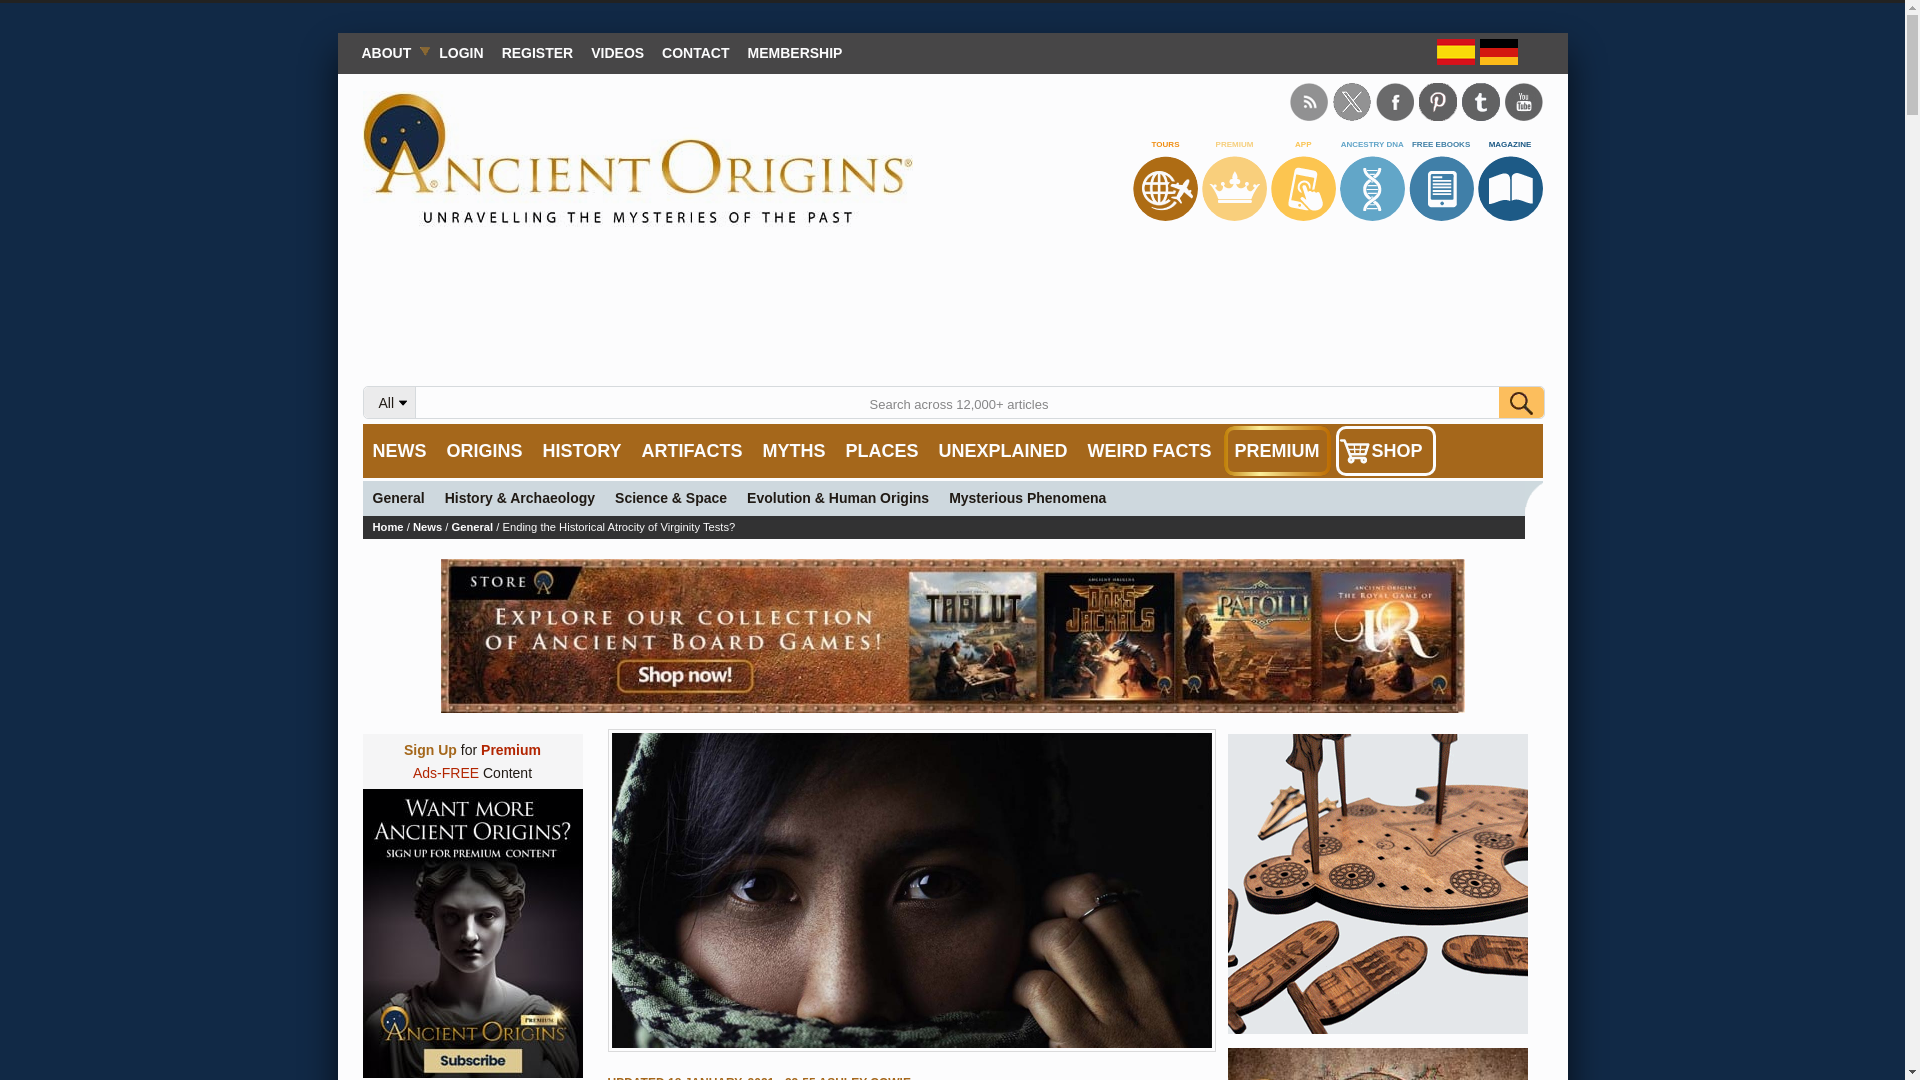 The width and height of the screenshot is (1920, 1080). I want to click on VIDEOS, so click(616, 52).